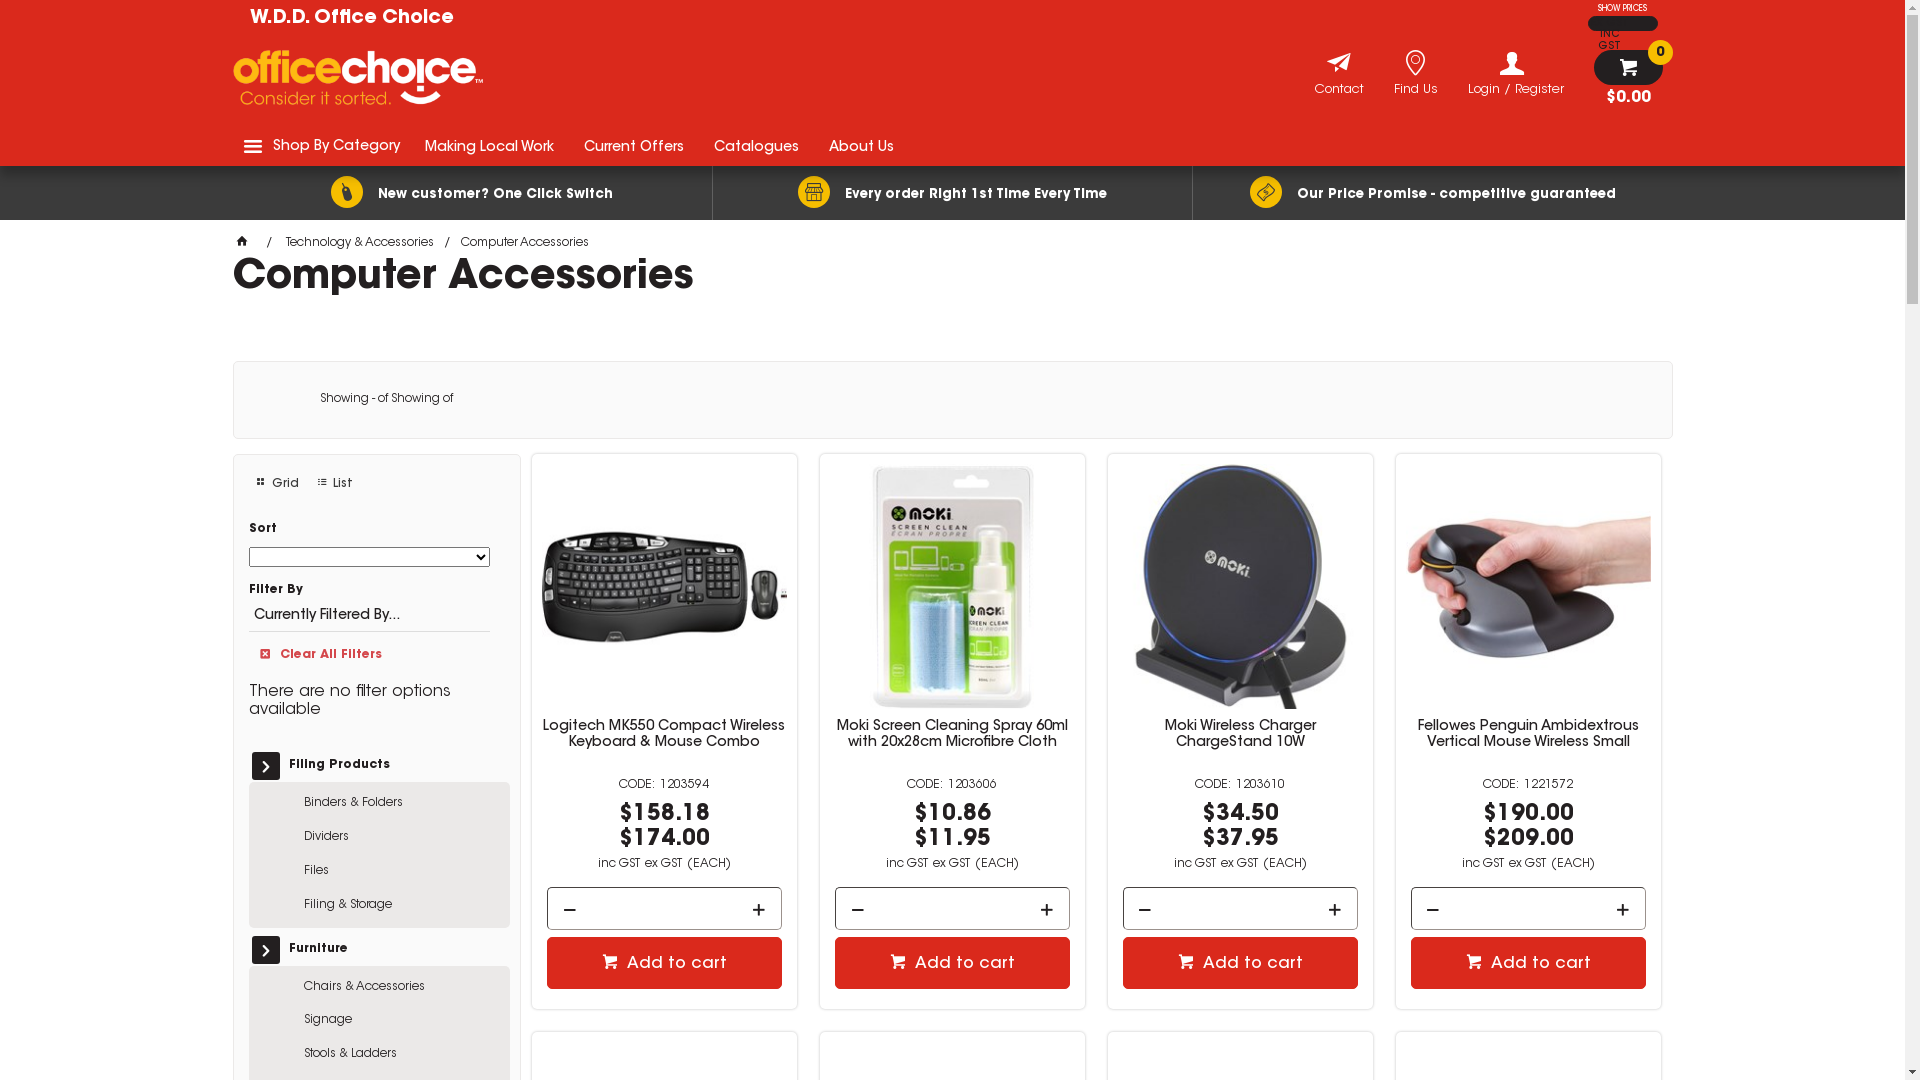 The height and width of the screenshot is (1080, 1920). I want to click on Add to cart, so click(1240, 963).